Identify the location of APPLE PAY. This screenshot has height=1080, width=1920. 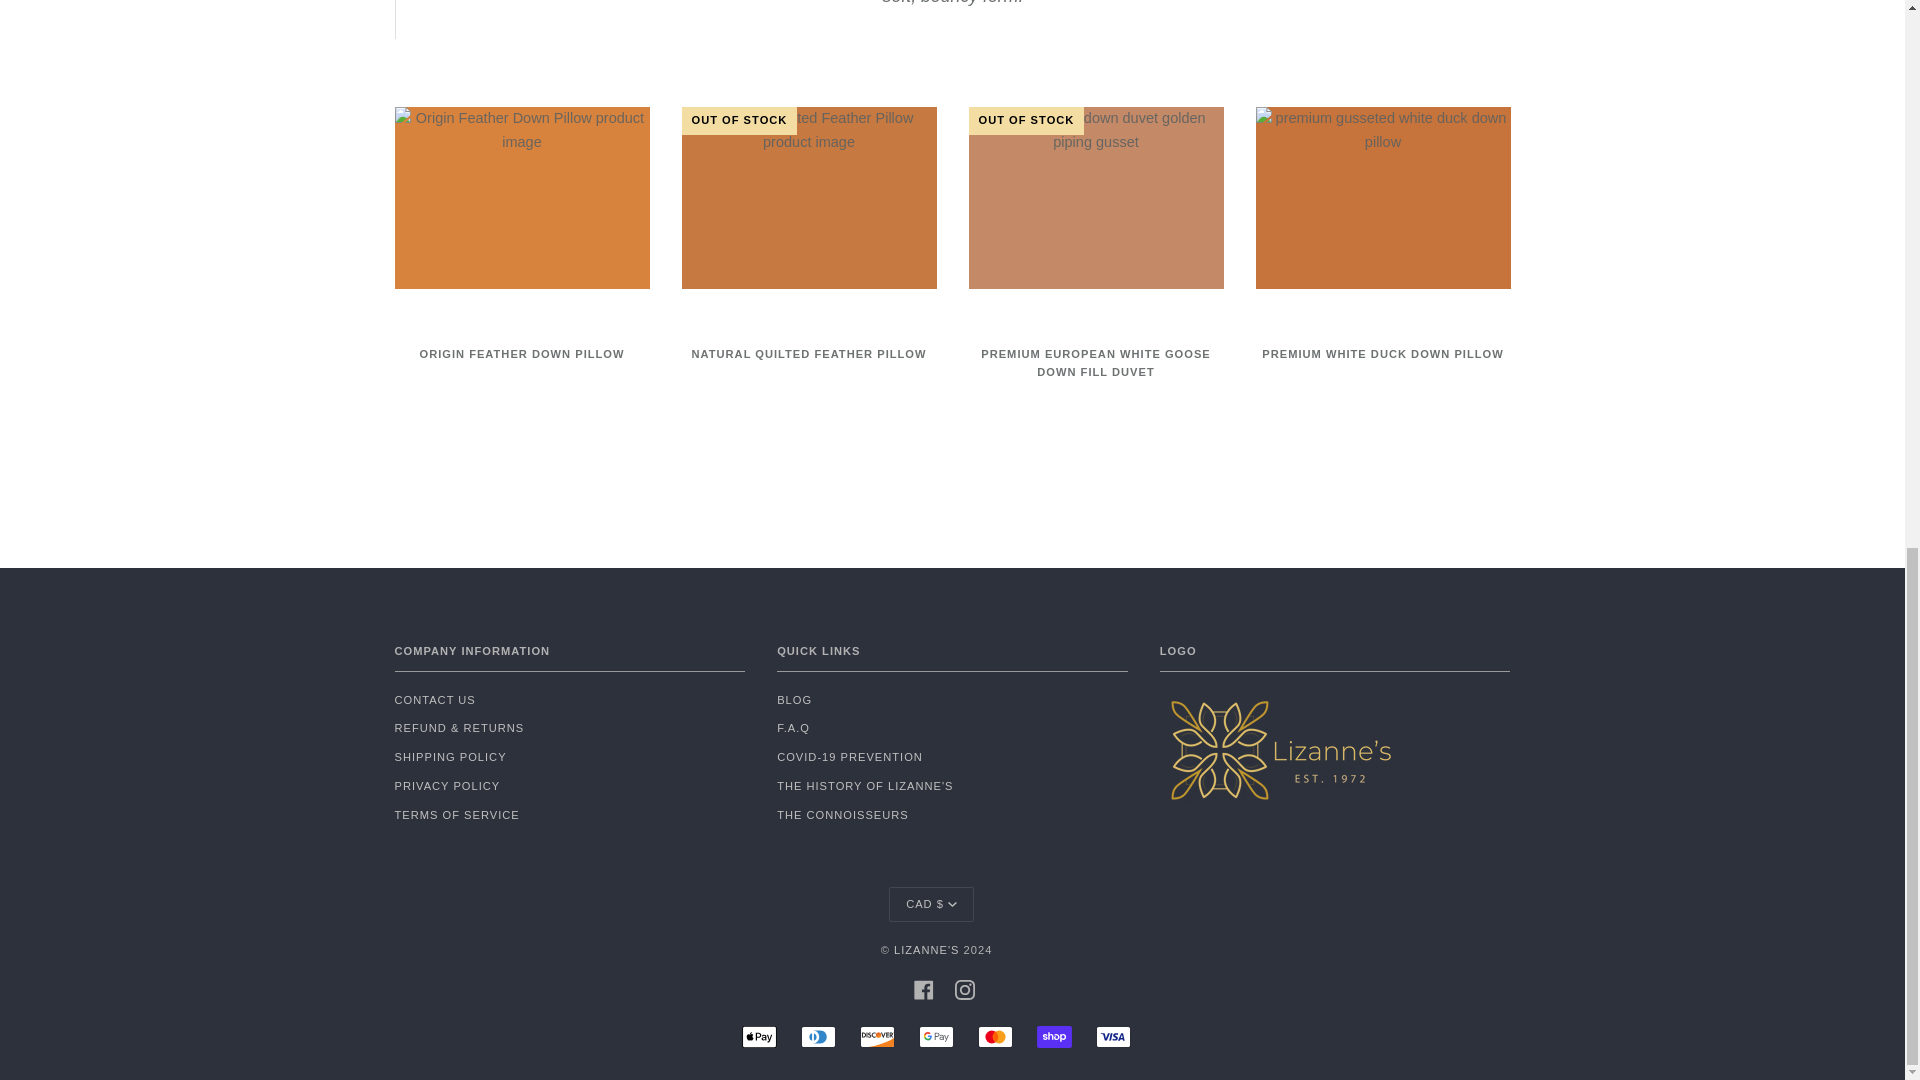
(759, 1036).